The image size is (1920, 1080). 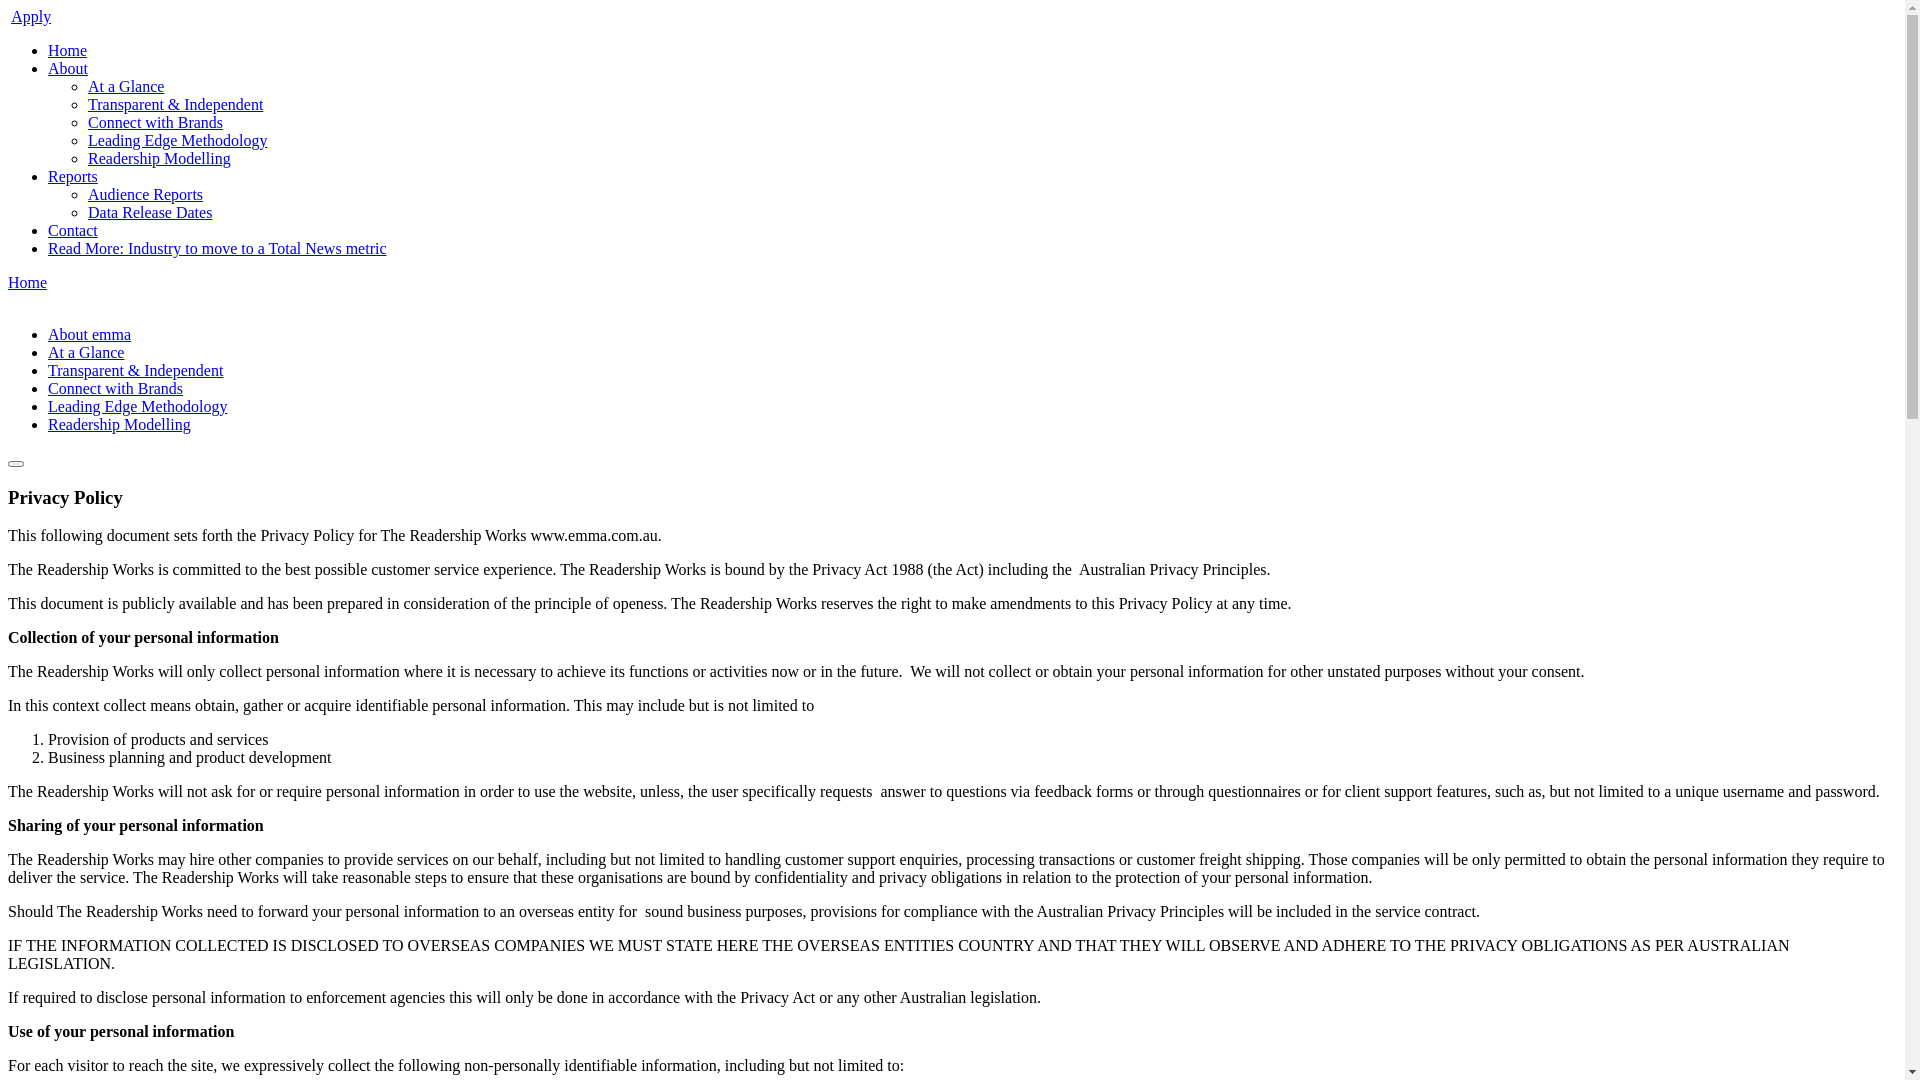 What do you see at coordinates (28, 282) in the screenshot?
I see `Home` at bounding box center [28, 282].